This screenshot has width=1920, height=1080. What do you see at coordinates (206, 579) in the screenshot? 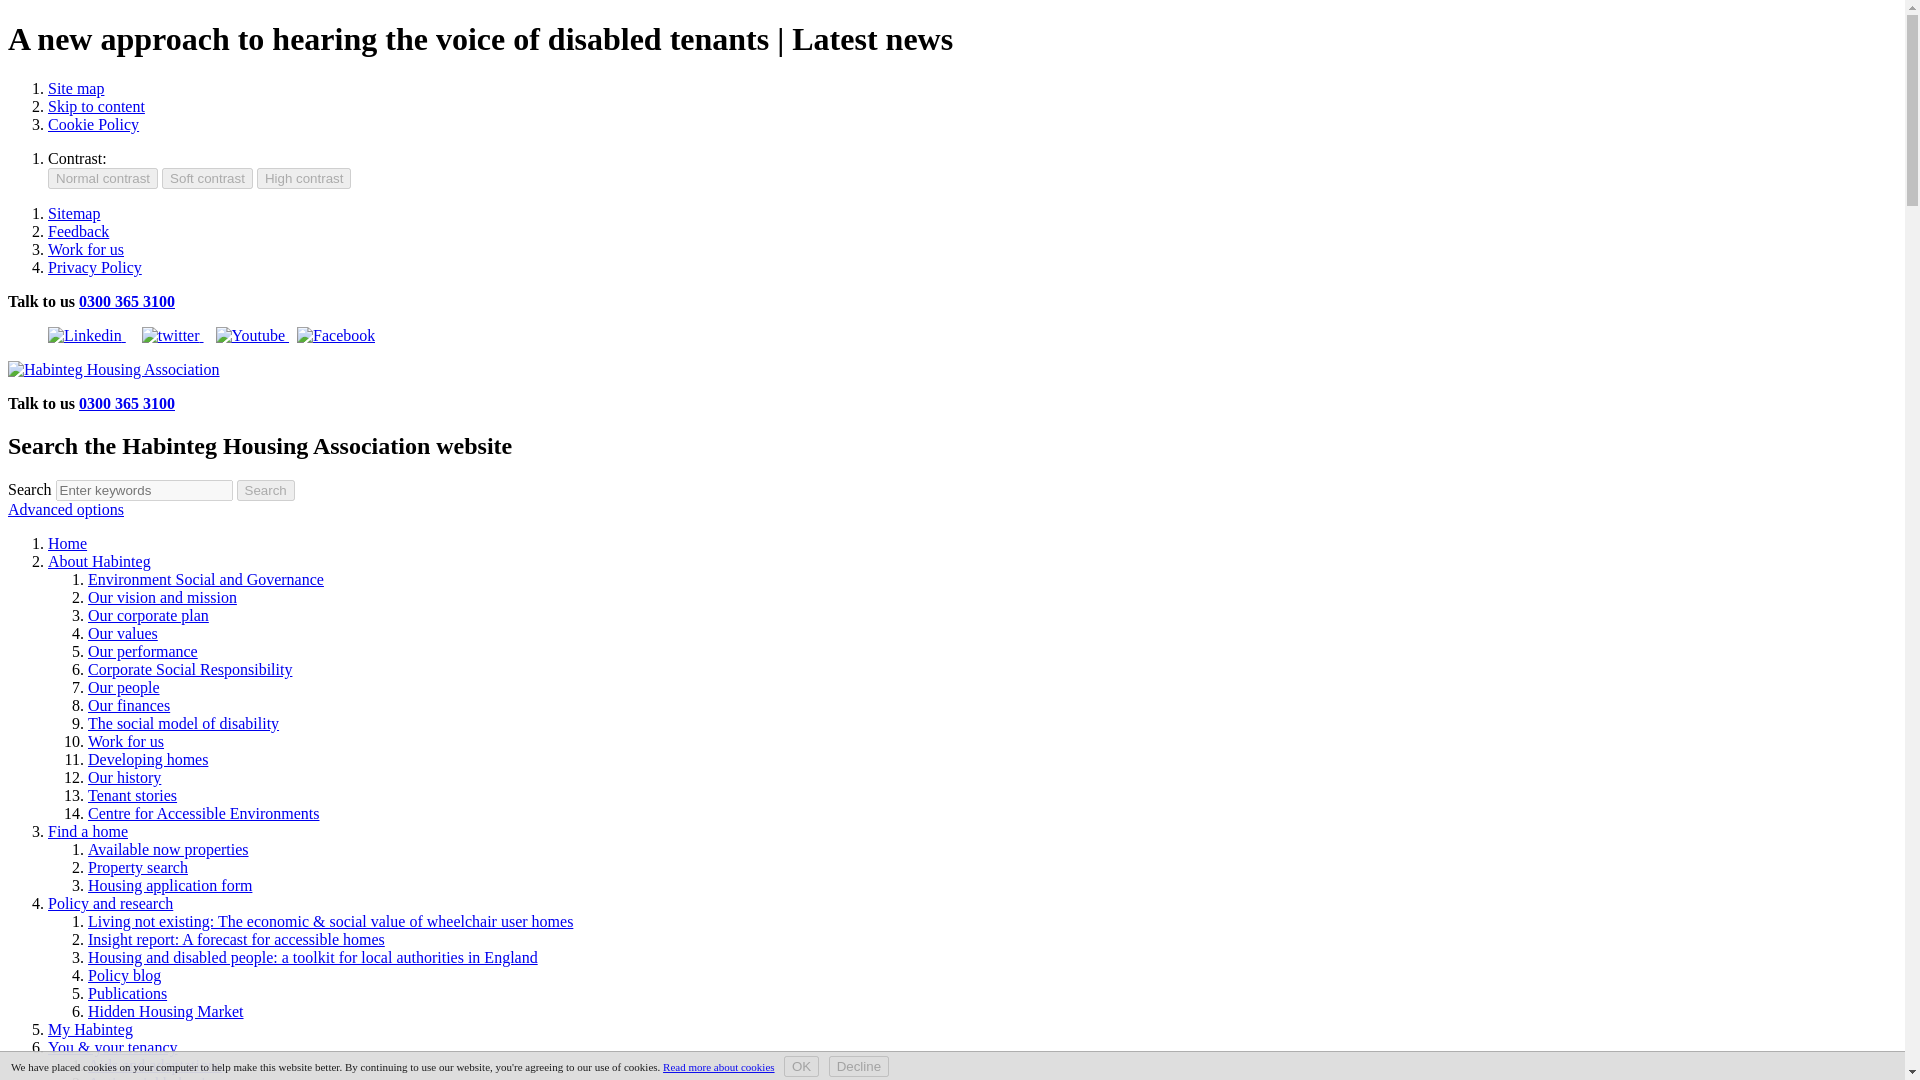
I see `Environment Social and Governance` at bounding box center [206, 579].